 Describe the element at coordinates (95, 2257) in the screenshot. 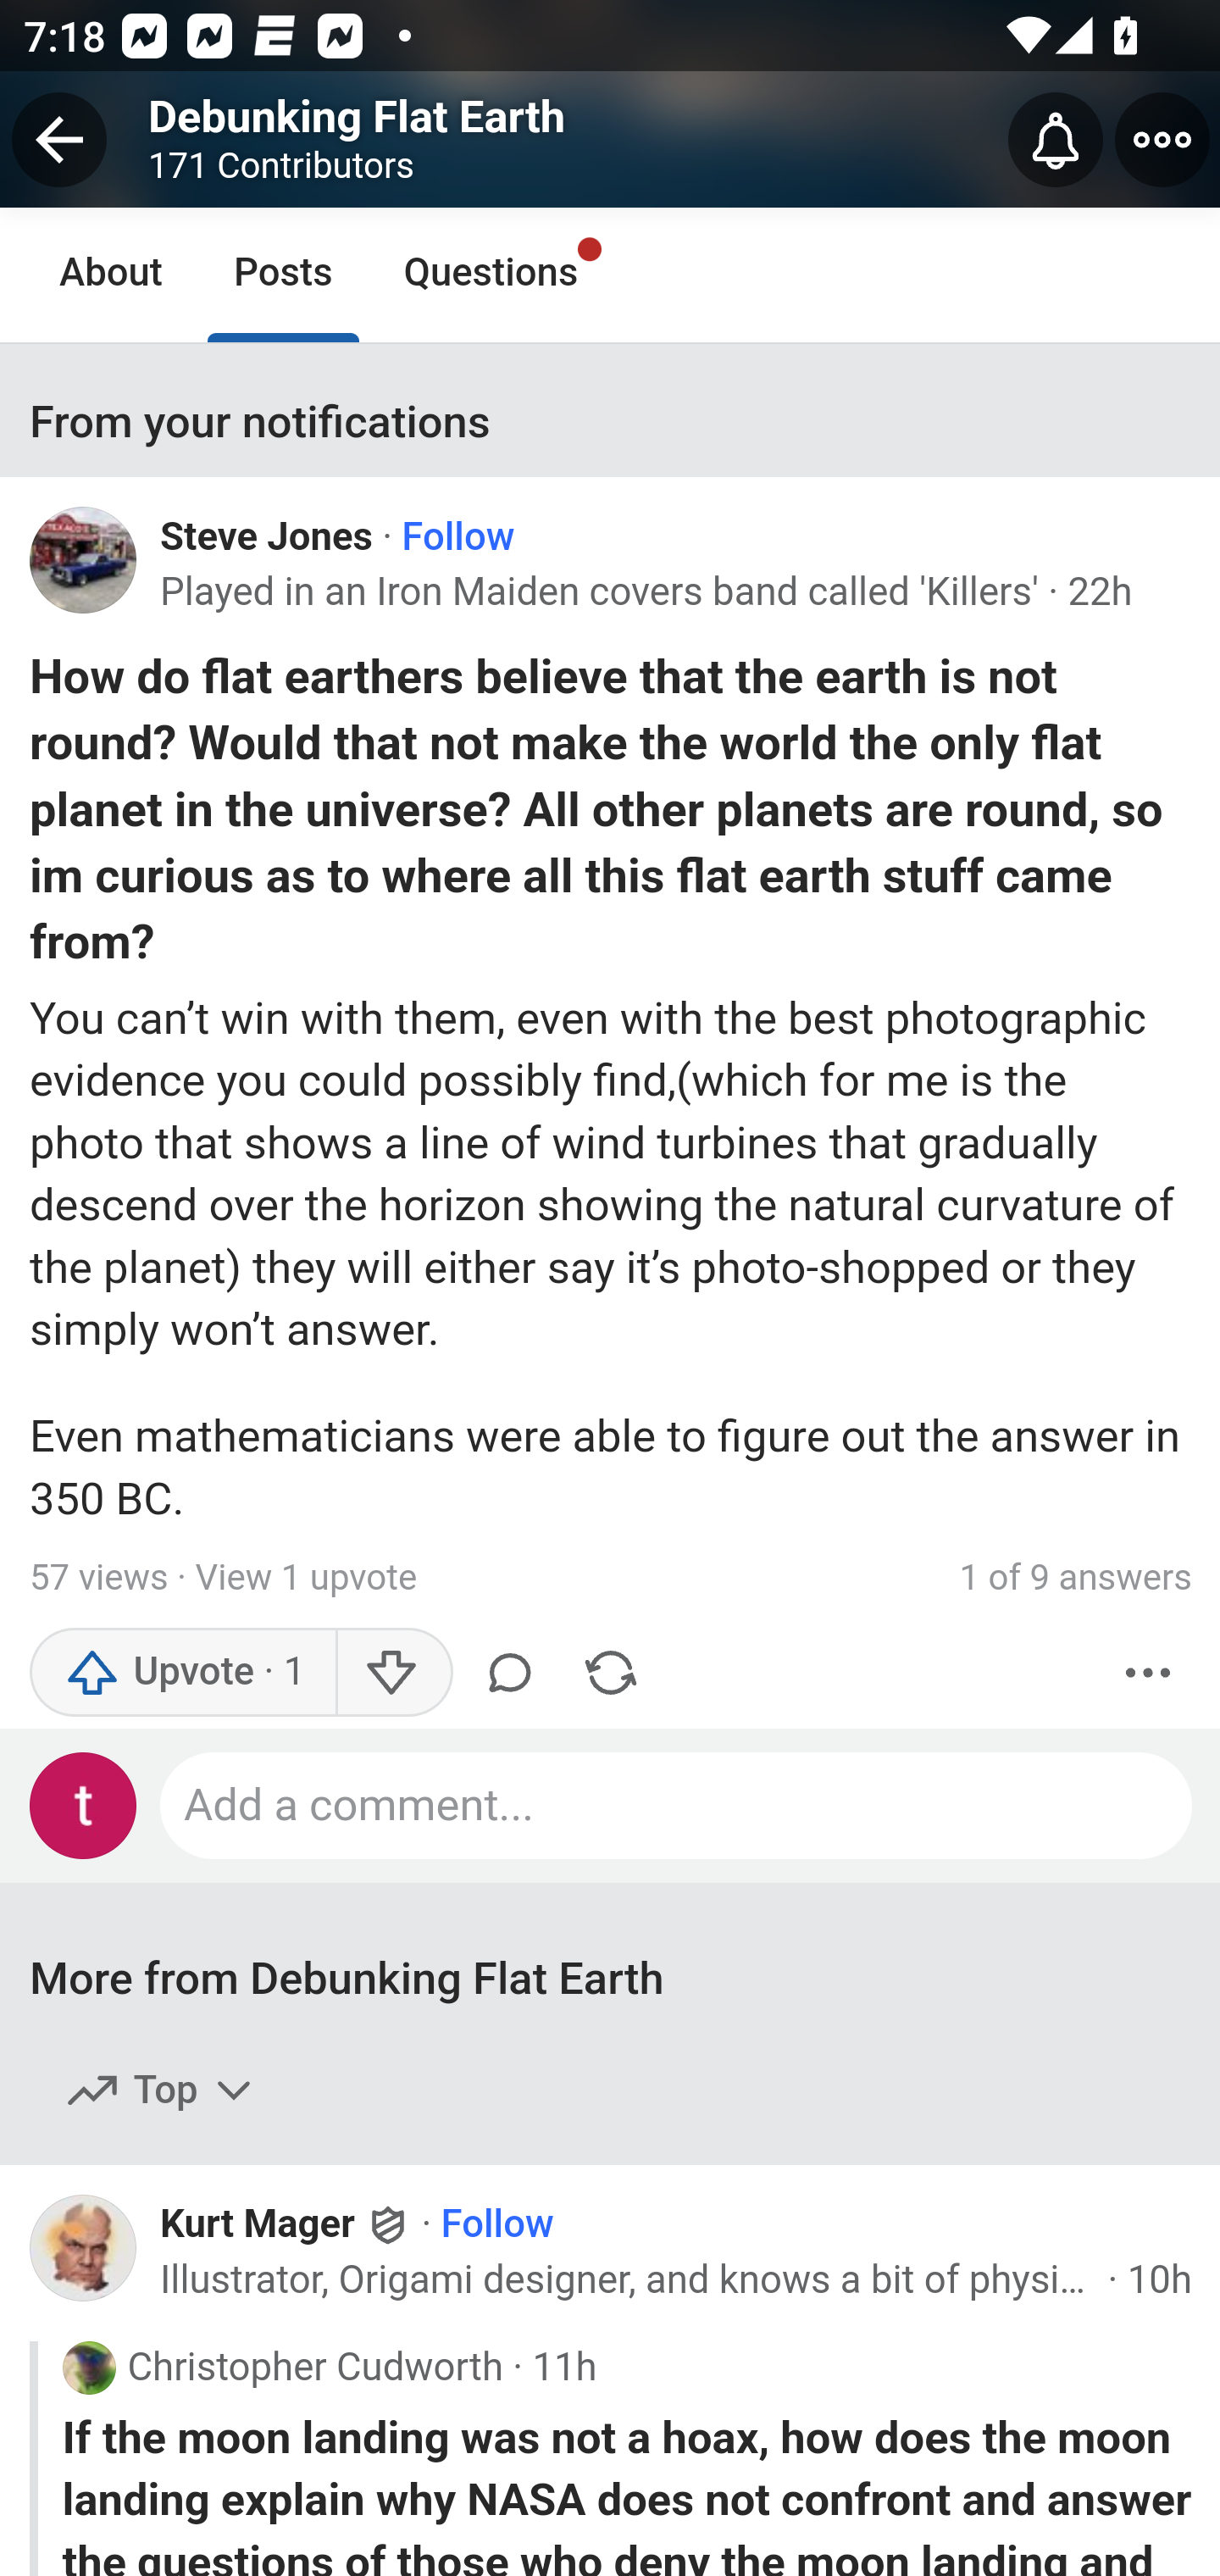

I see `Profile photo for Kurt Mager` at that location.